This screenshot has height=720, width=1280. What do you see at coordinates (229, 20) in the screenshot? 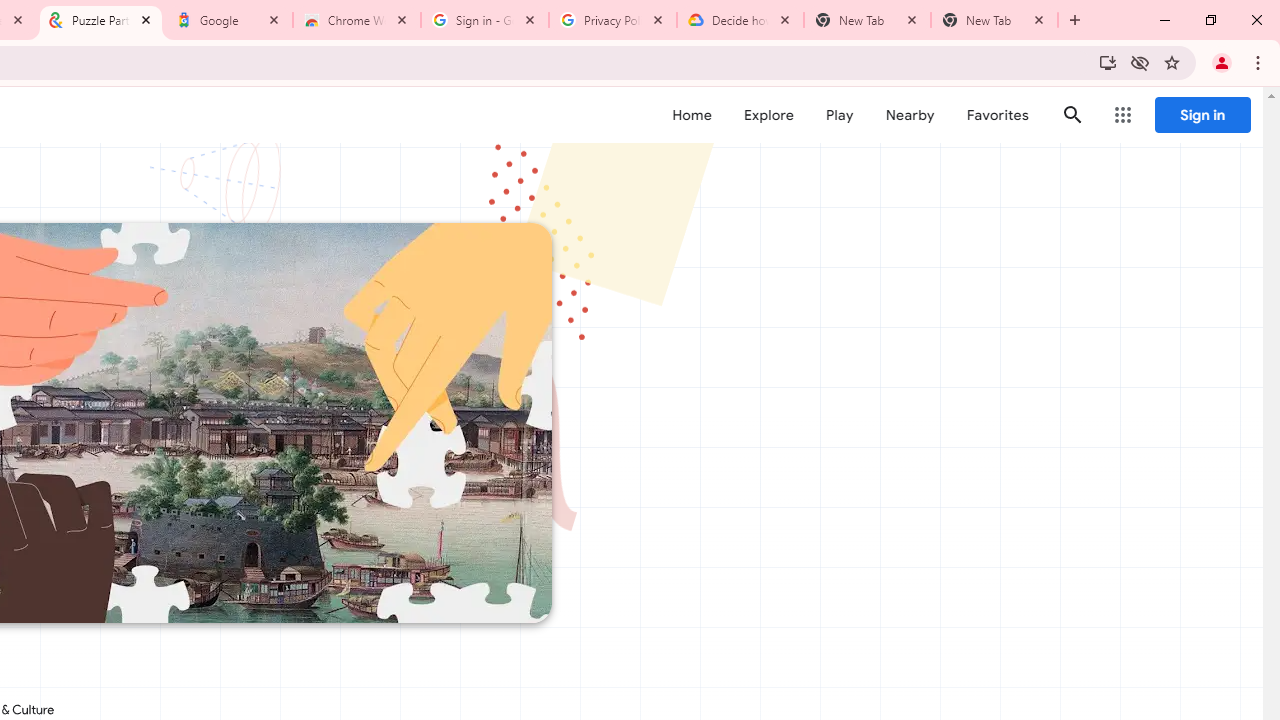
I see `Google` at bounding box center [229, 20].